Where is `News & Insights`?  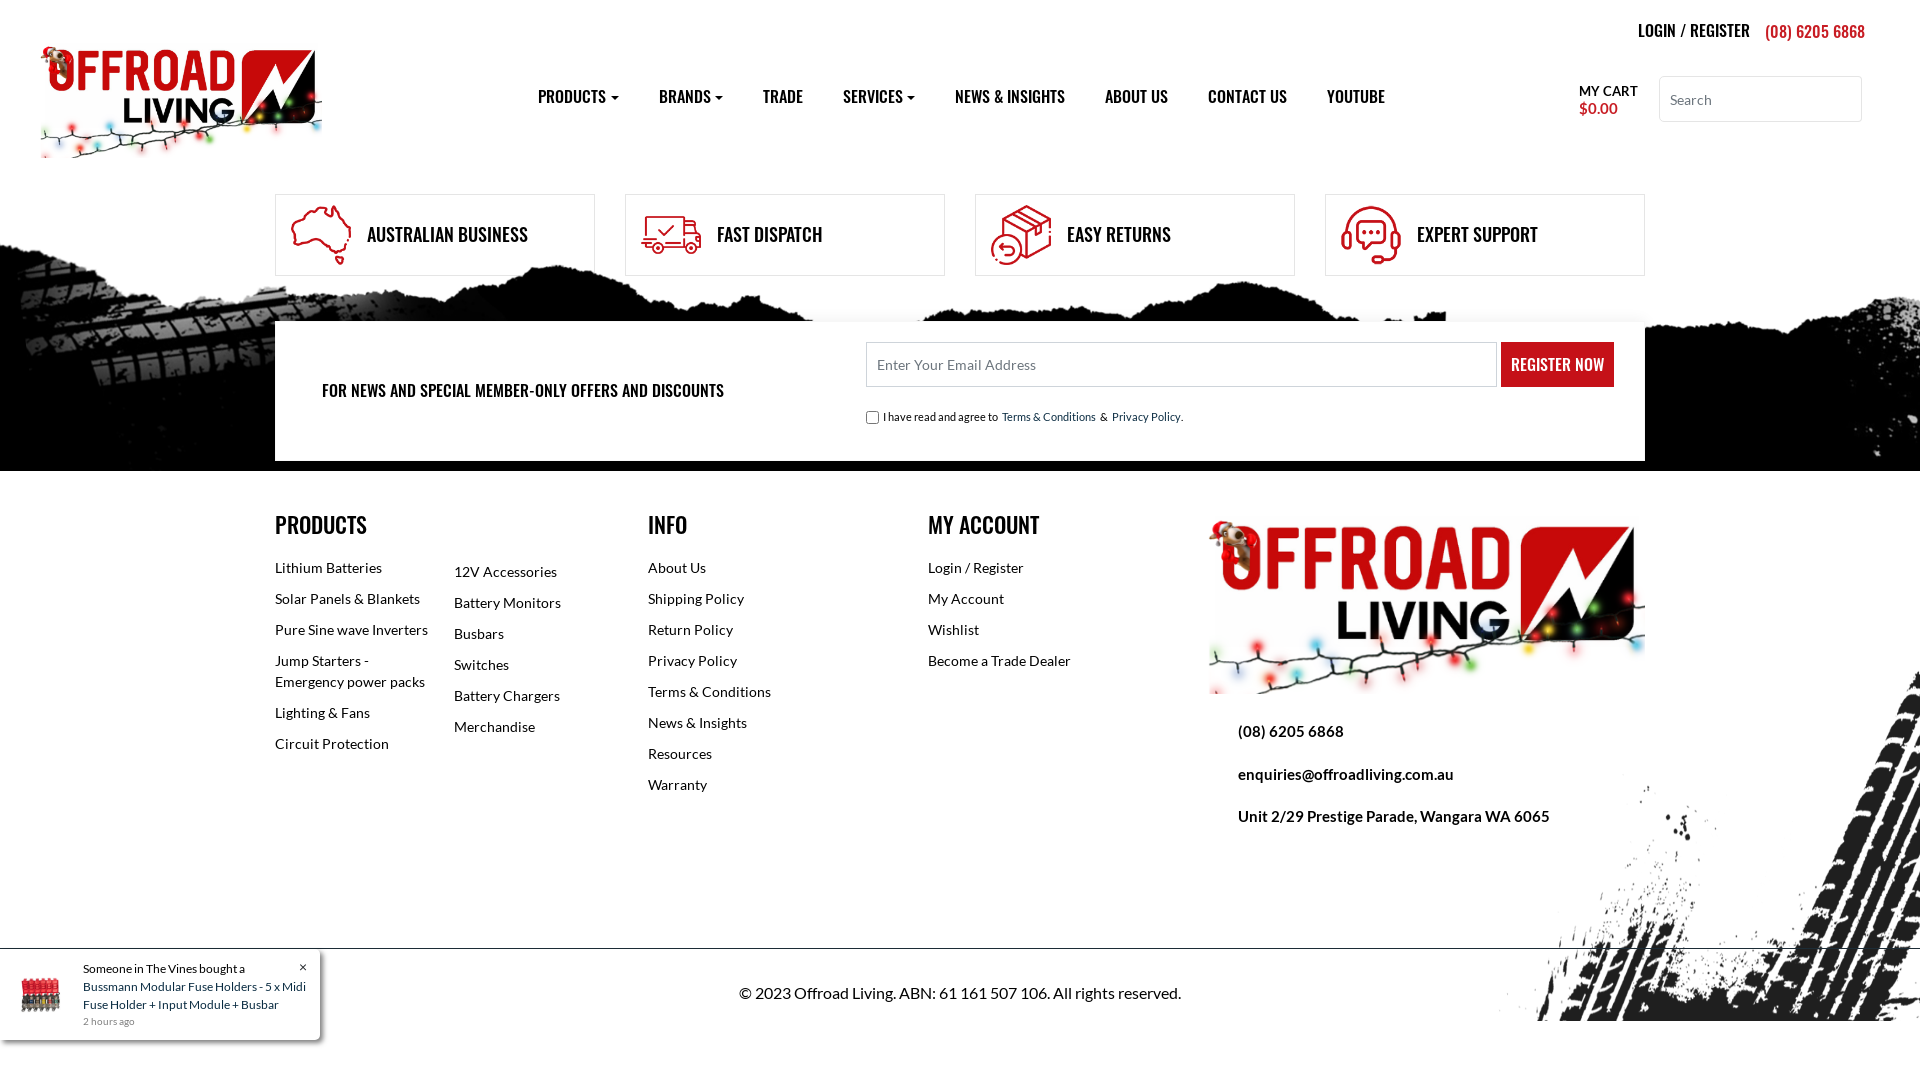
News & Insights is located at coordinates (773, 722).